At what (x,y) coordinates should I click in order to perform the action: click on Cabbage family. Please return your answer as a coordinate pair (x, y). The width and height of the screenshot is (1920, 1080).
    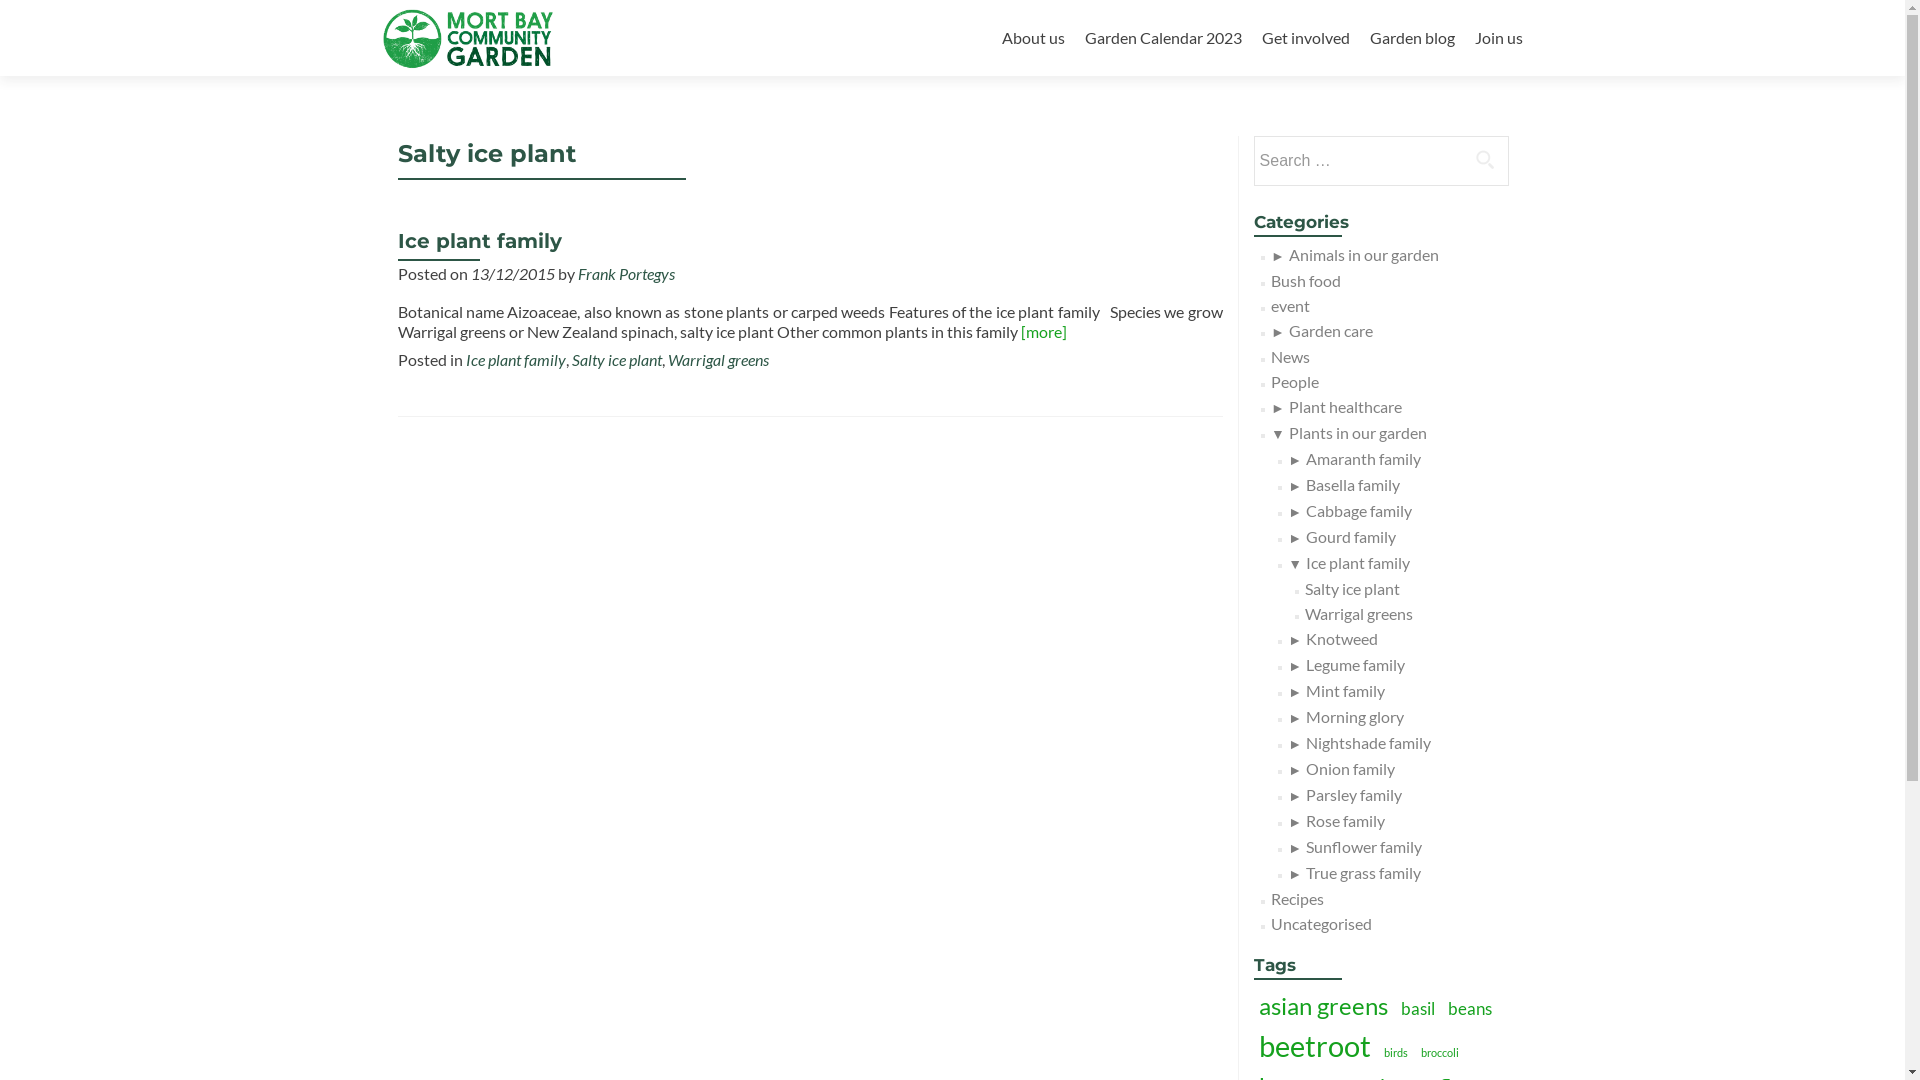
    Looking at the image, I should click on (1359, 510).